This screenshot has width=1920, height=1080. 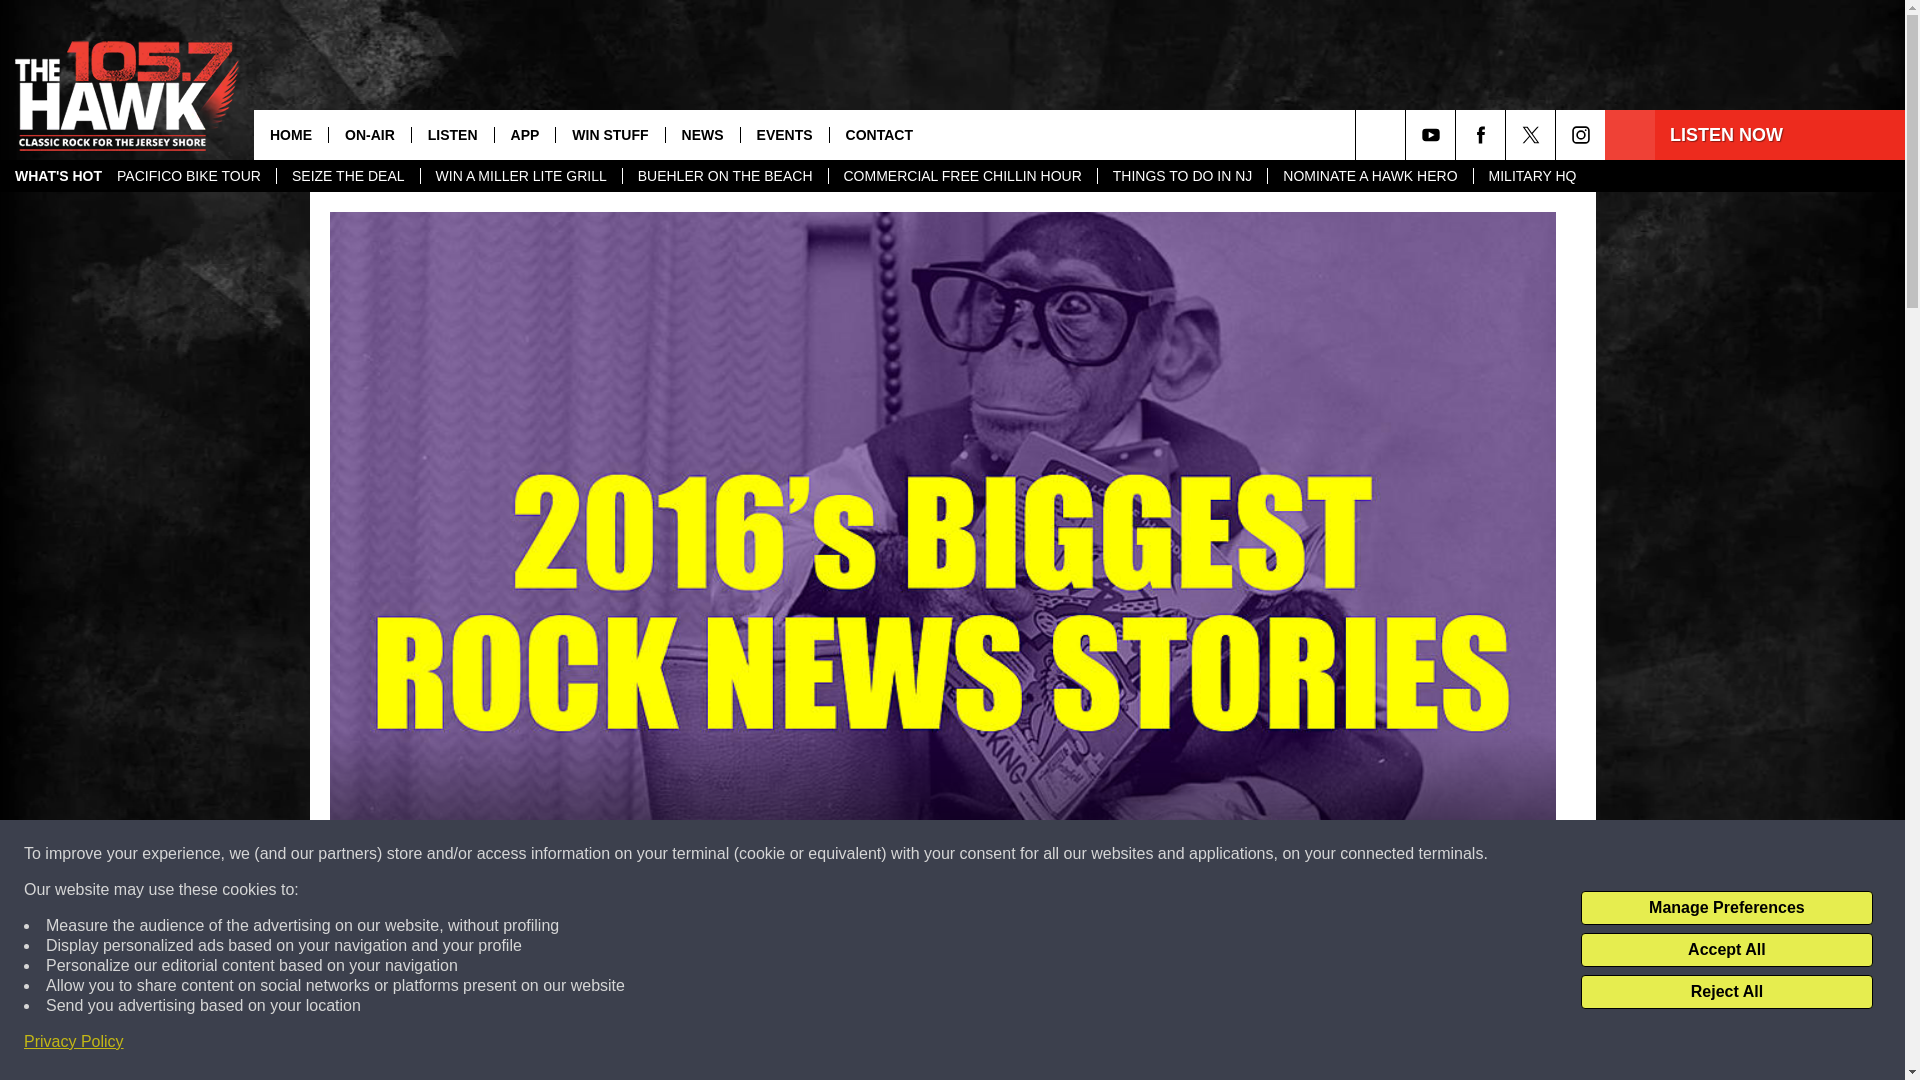 What do you see at coordinates (1202, 1044) in the screenshot?
I see `Share on Twitter` at bounding box center [1202, 1044].